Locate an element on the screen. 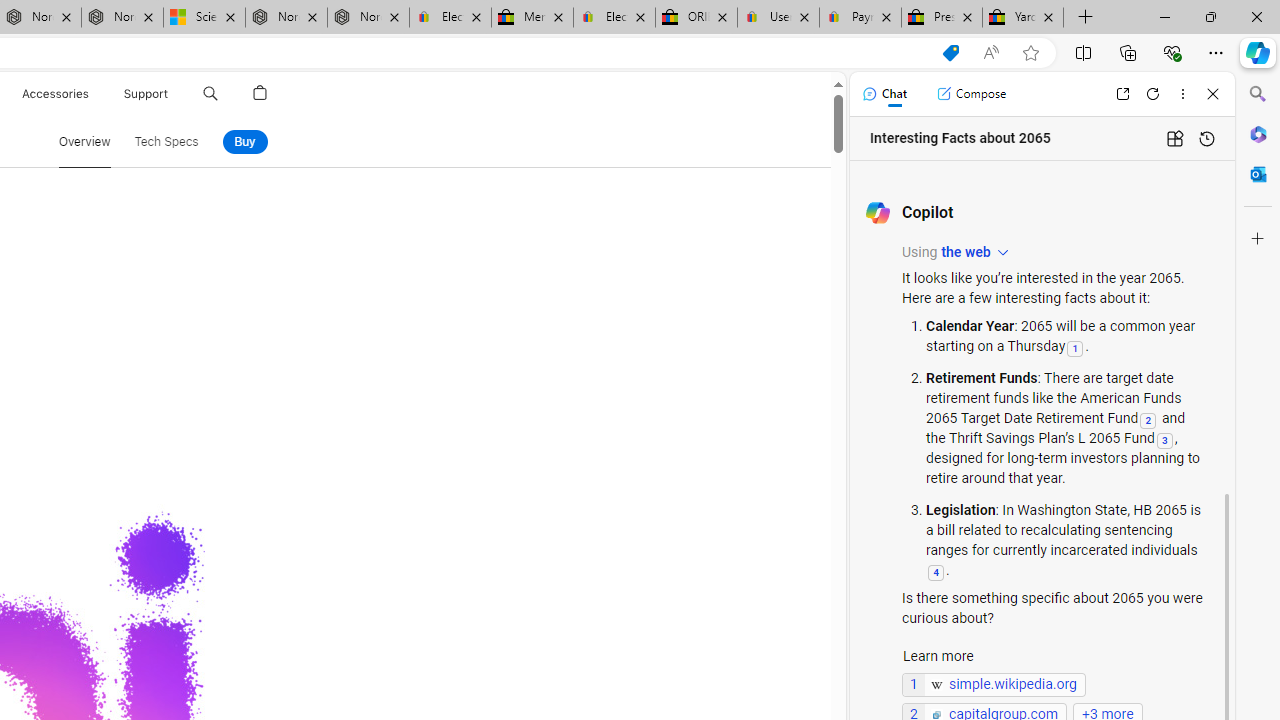  Accessories menu is located at coordinates (92, 94).